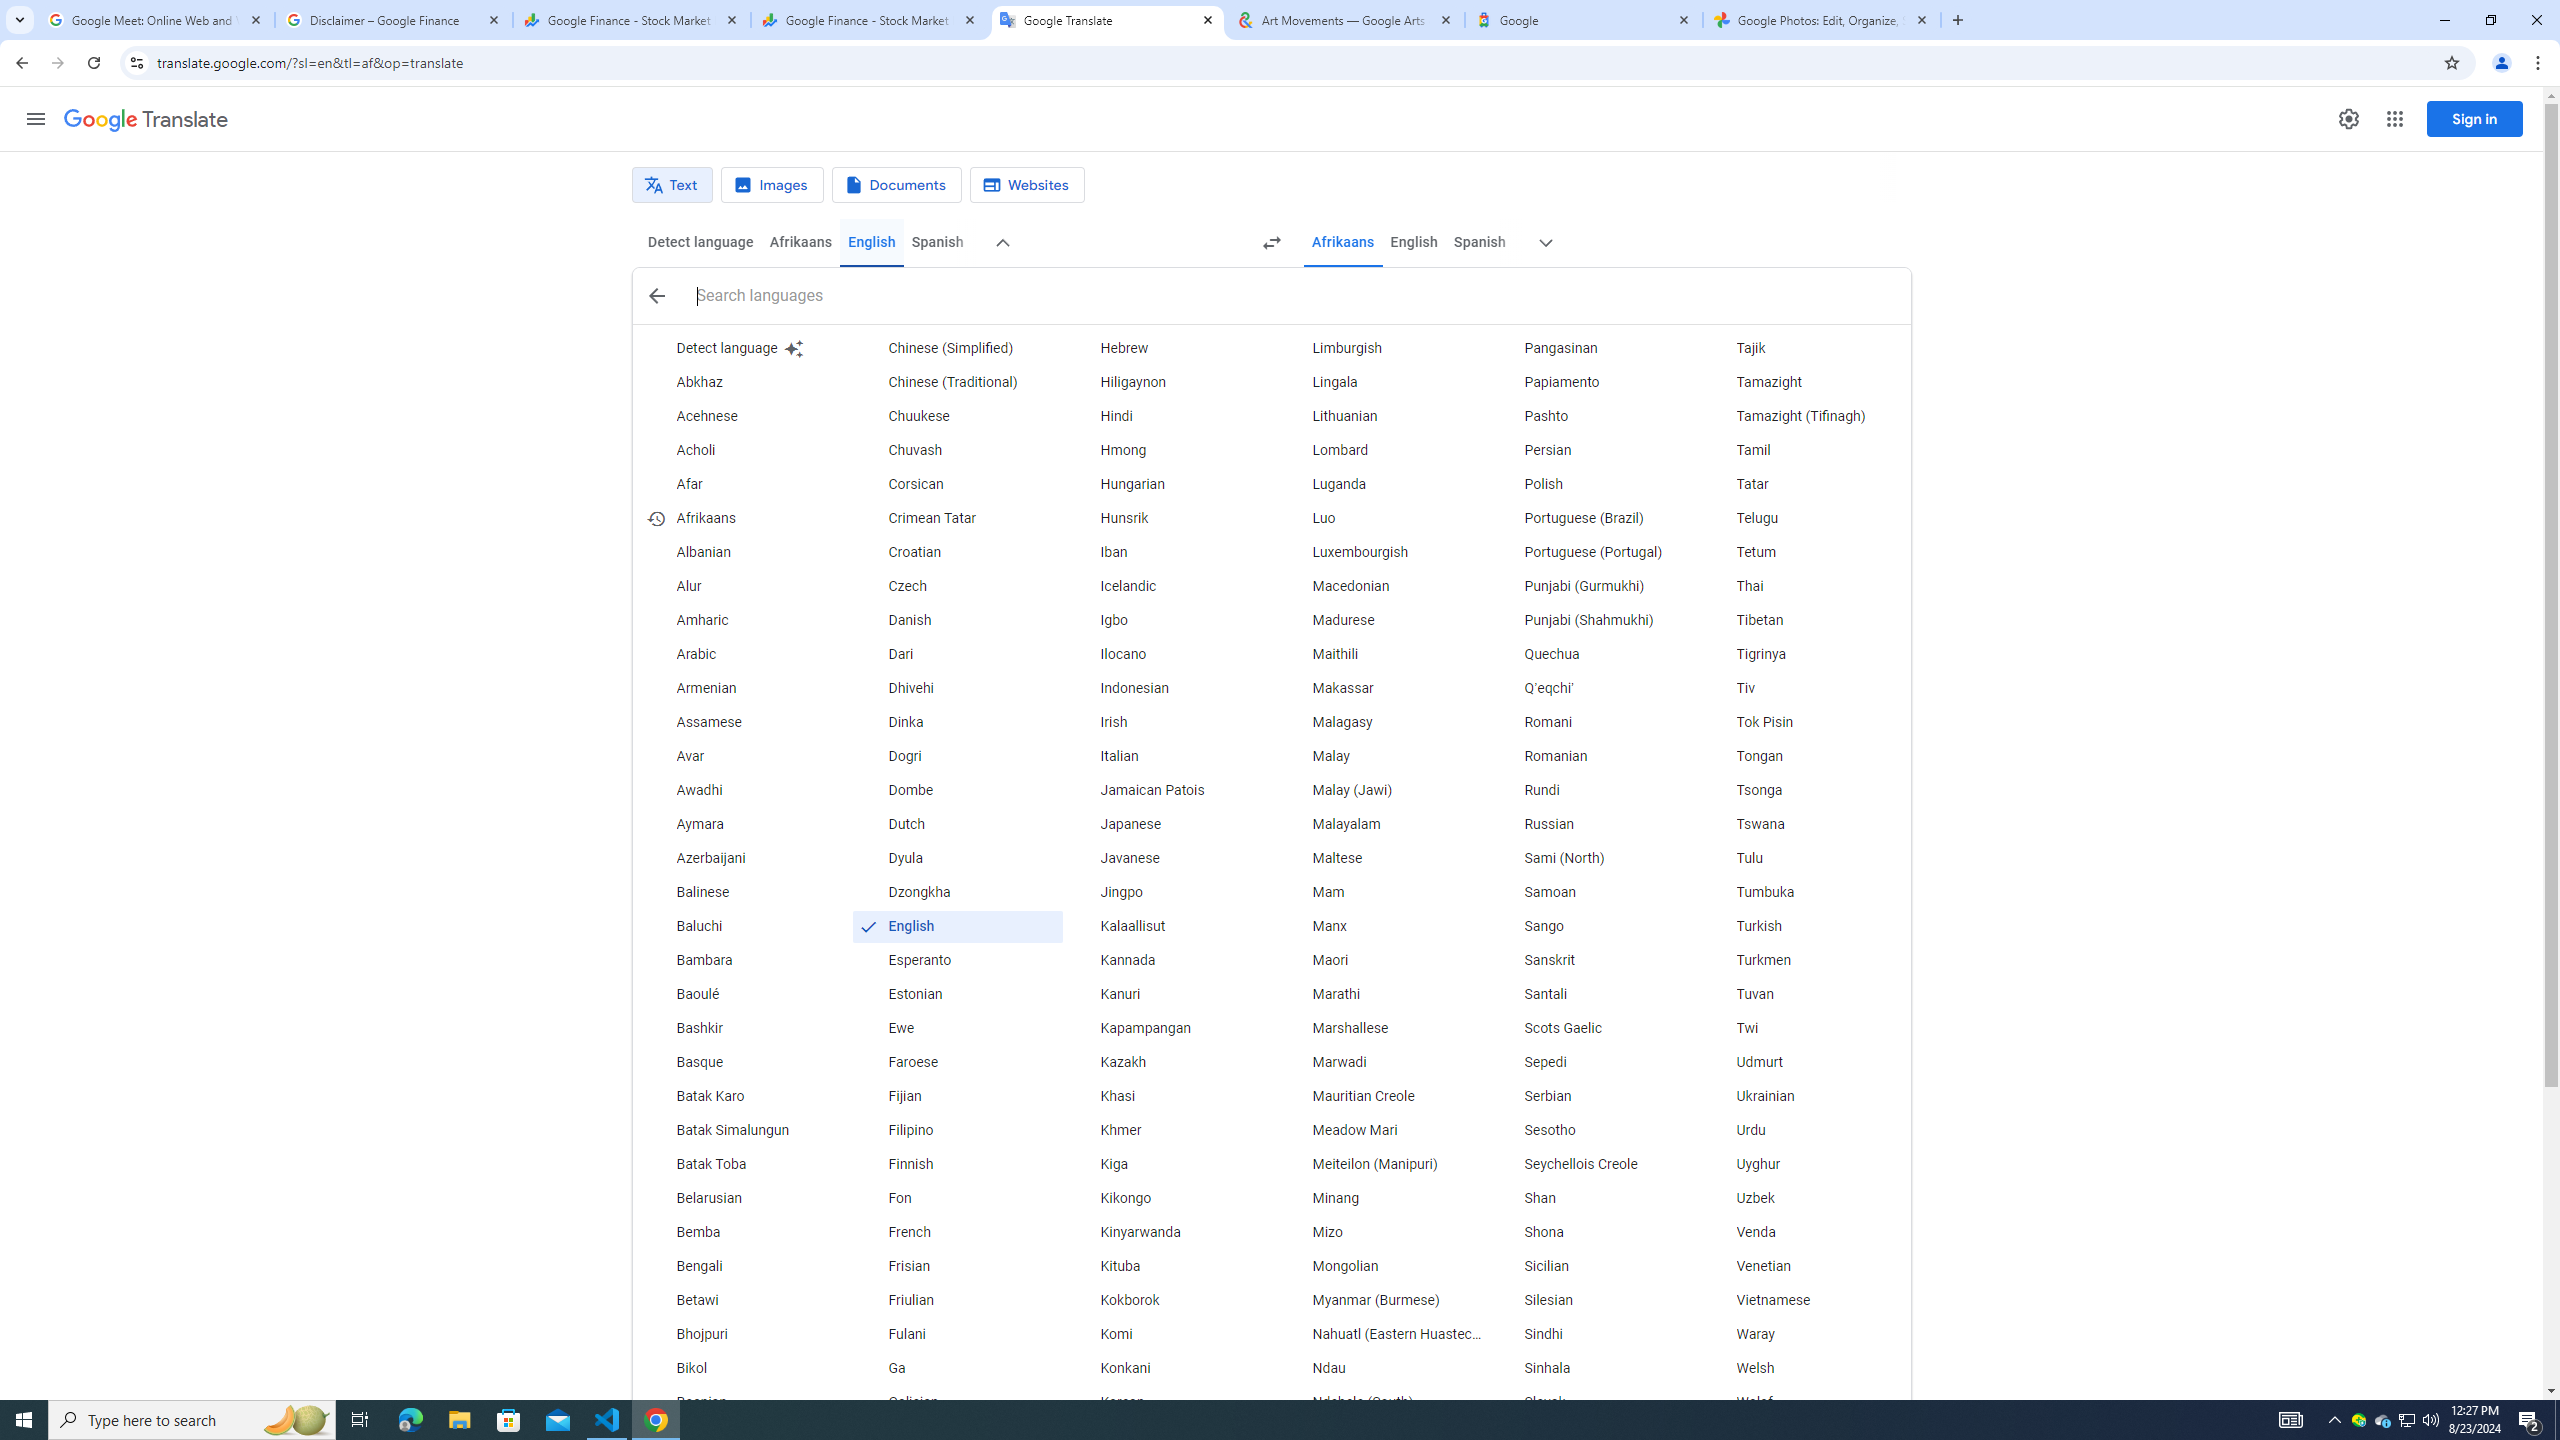 This screenshot has width=2560, height=1440. What do you see at coordinates (1169, 688) in the screenshot?
I see `Indonesian` at bounding box center [1169, 688].